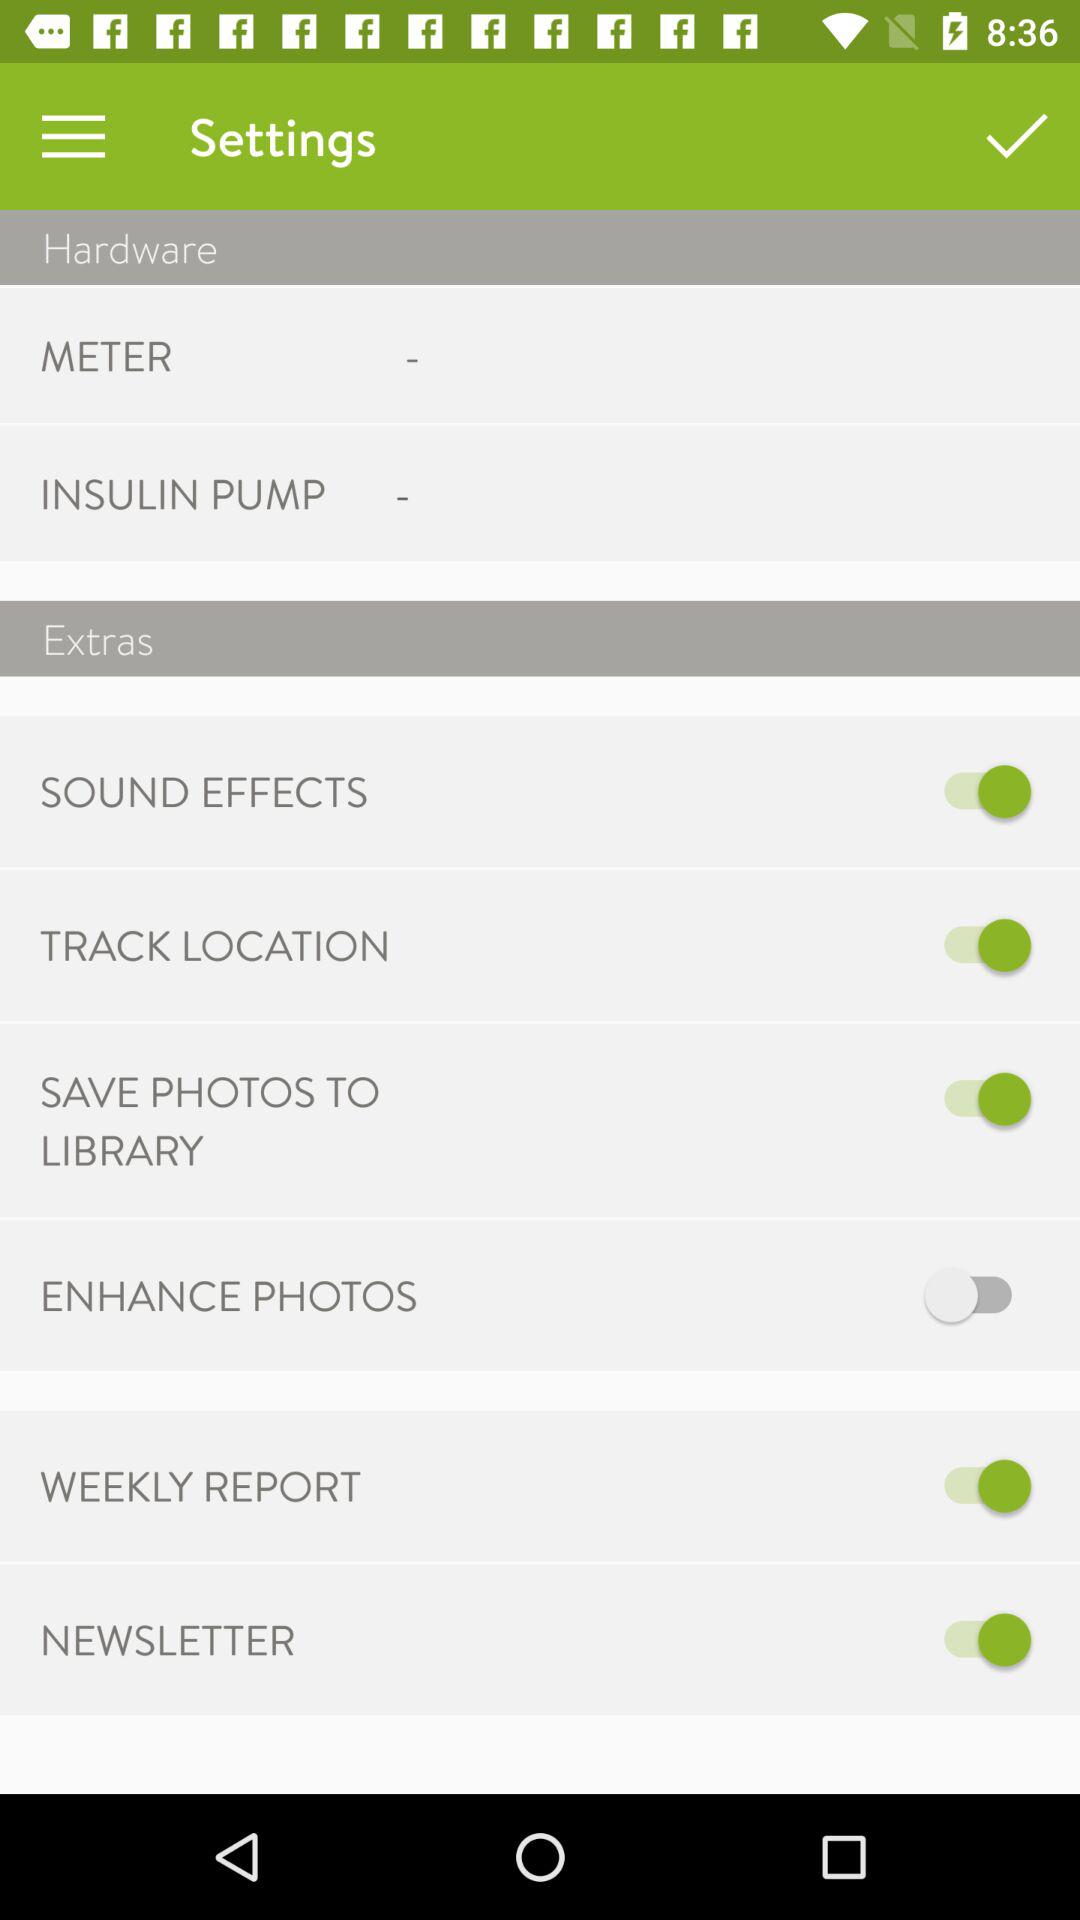  Describe the element at coordinates (748, 1486) in the screenshot. I see `weekly report alerts are on` at that location.